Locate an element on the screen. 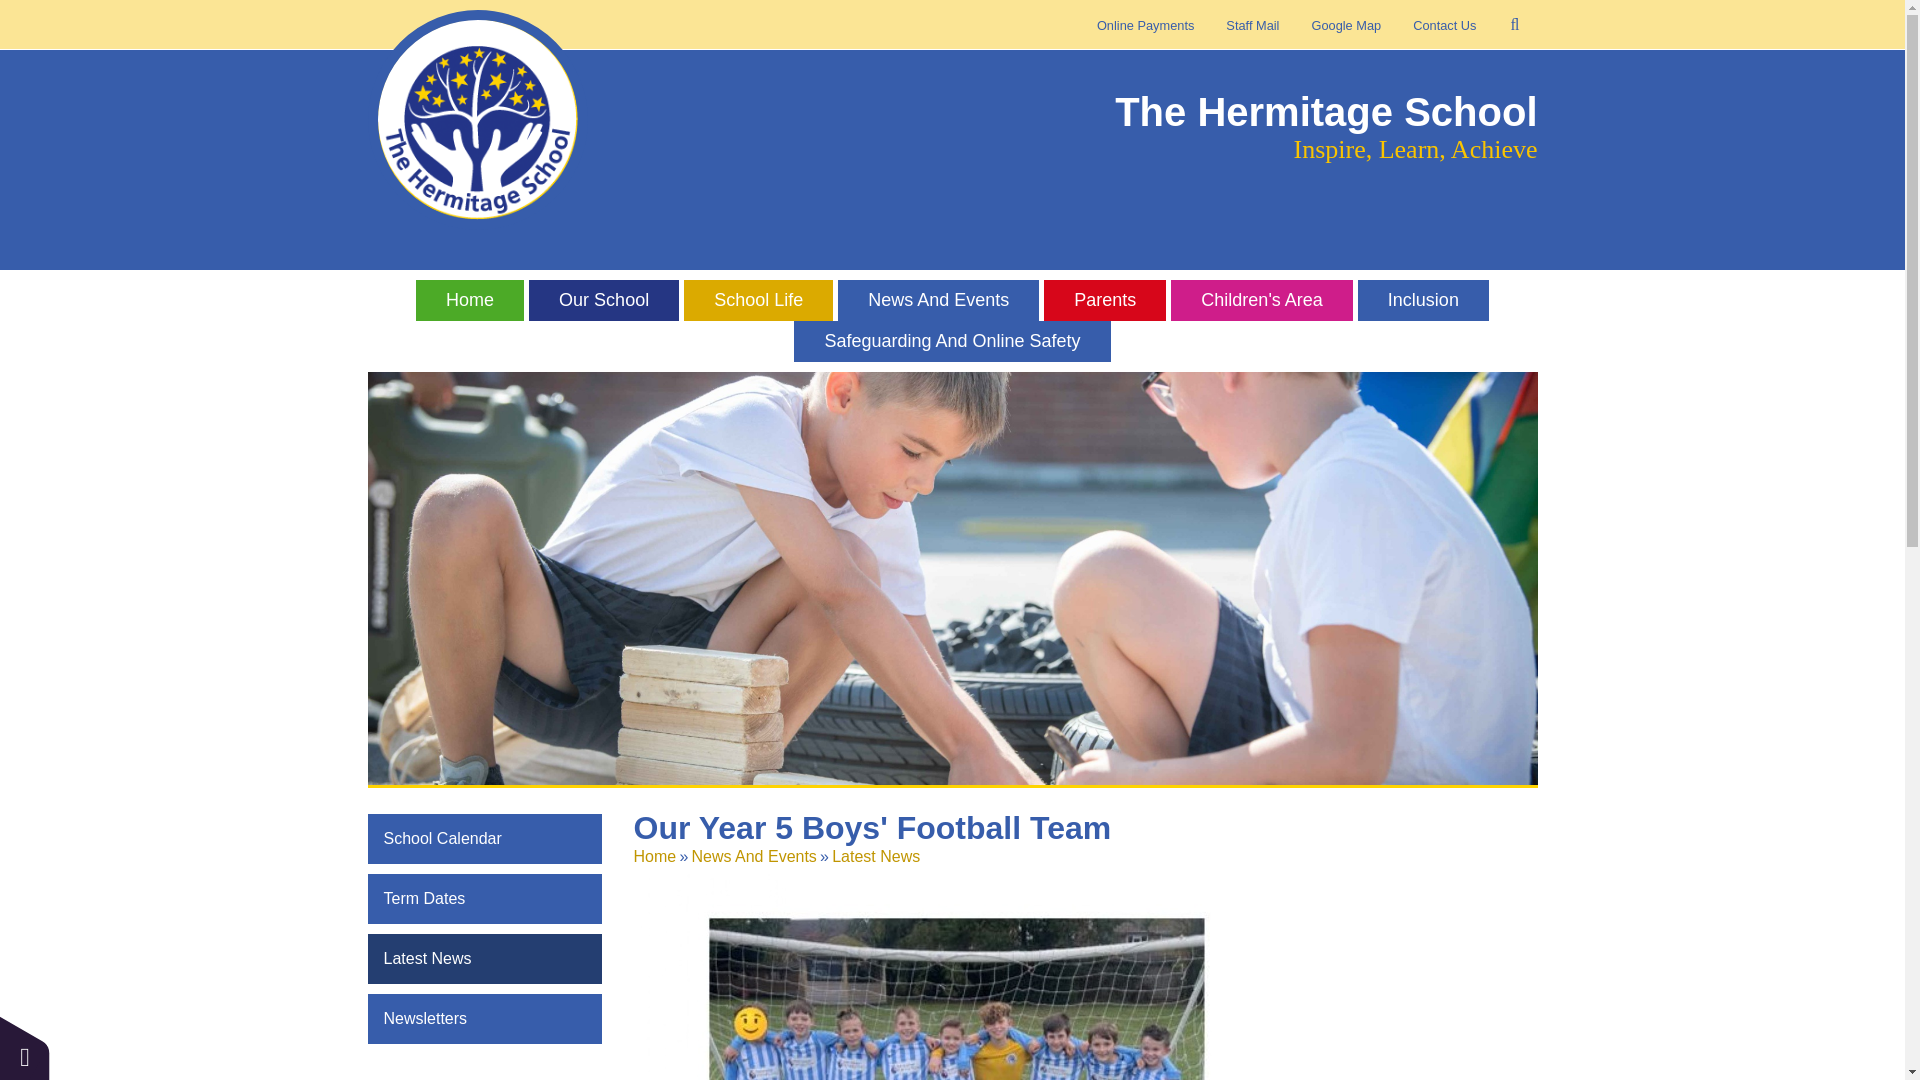 The image size is (1920, 1080). Safeguarding And Online Safety is located at coordinates (952, 344).